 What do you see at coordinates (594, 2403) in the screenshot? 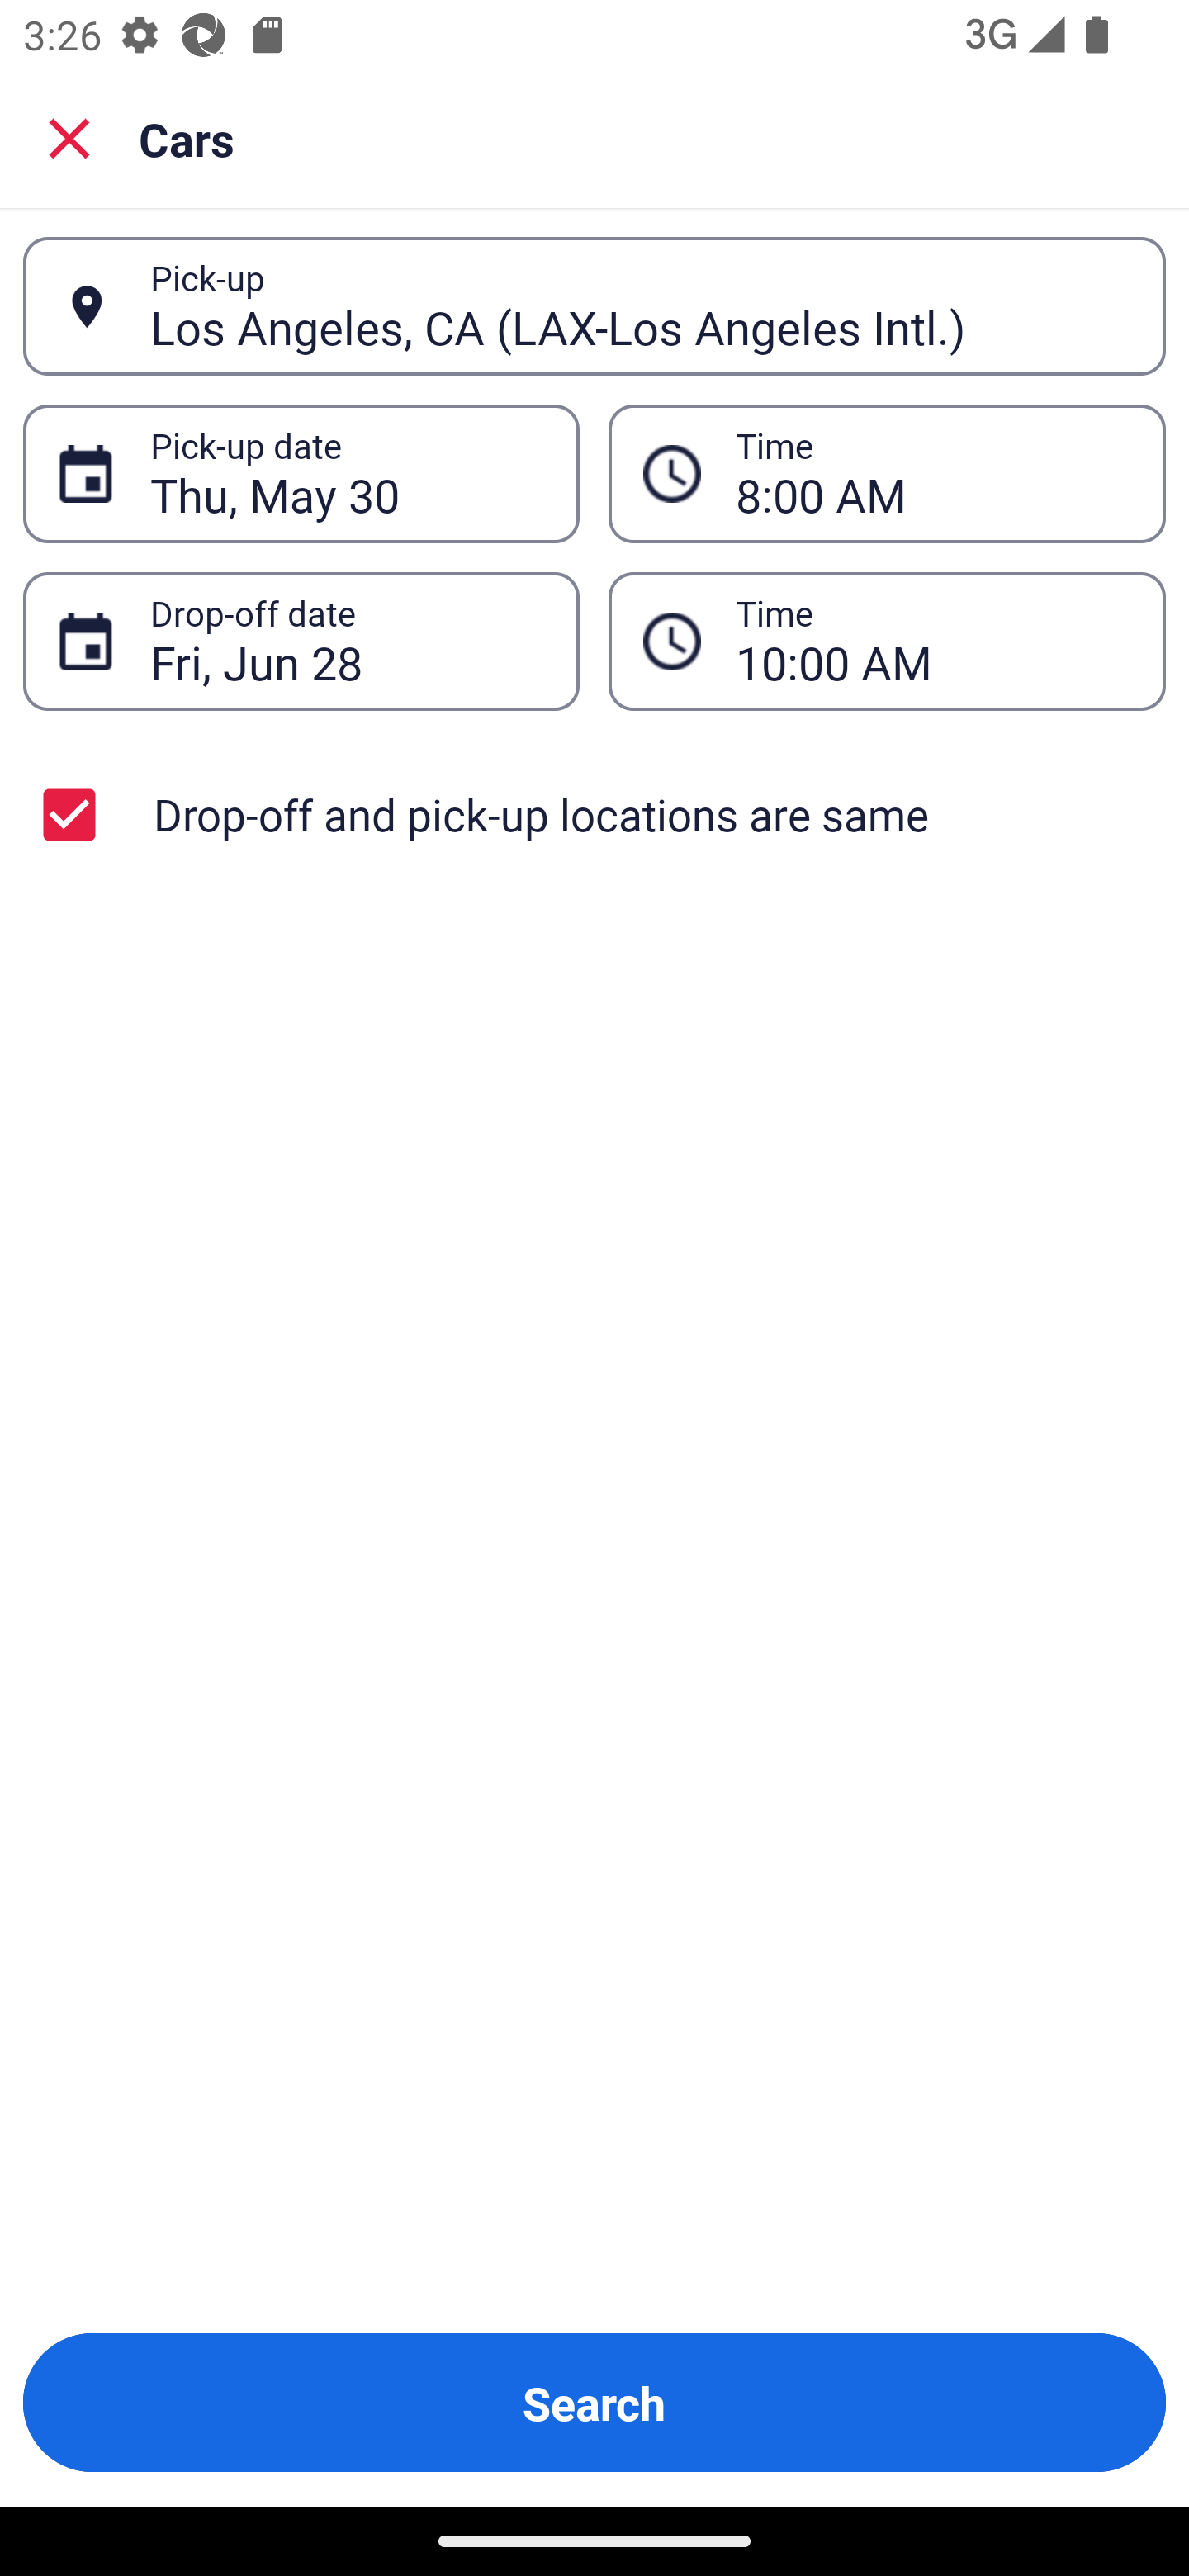
I see `Search Button Search` at bounding box center [594, 2403].